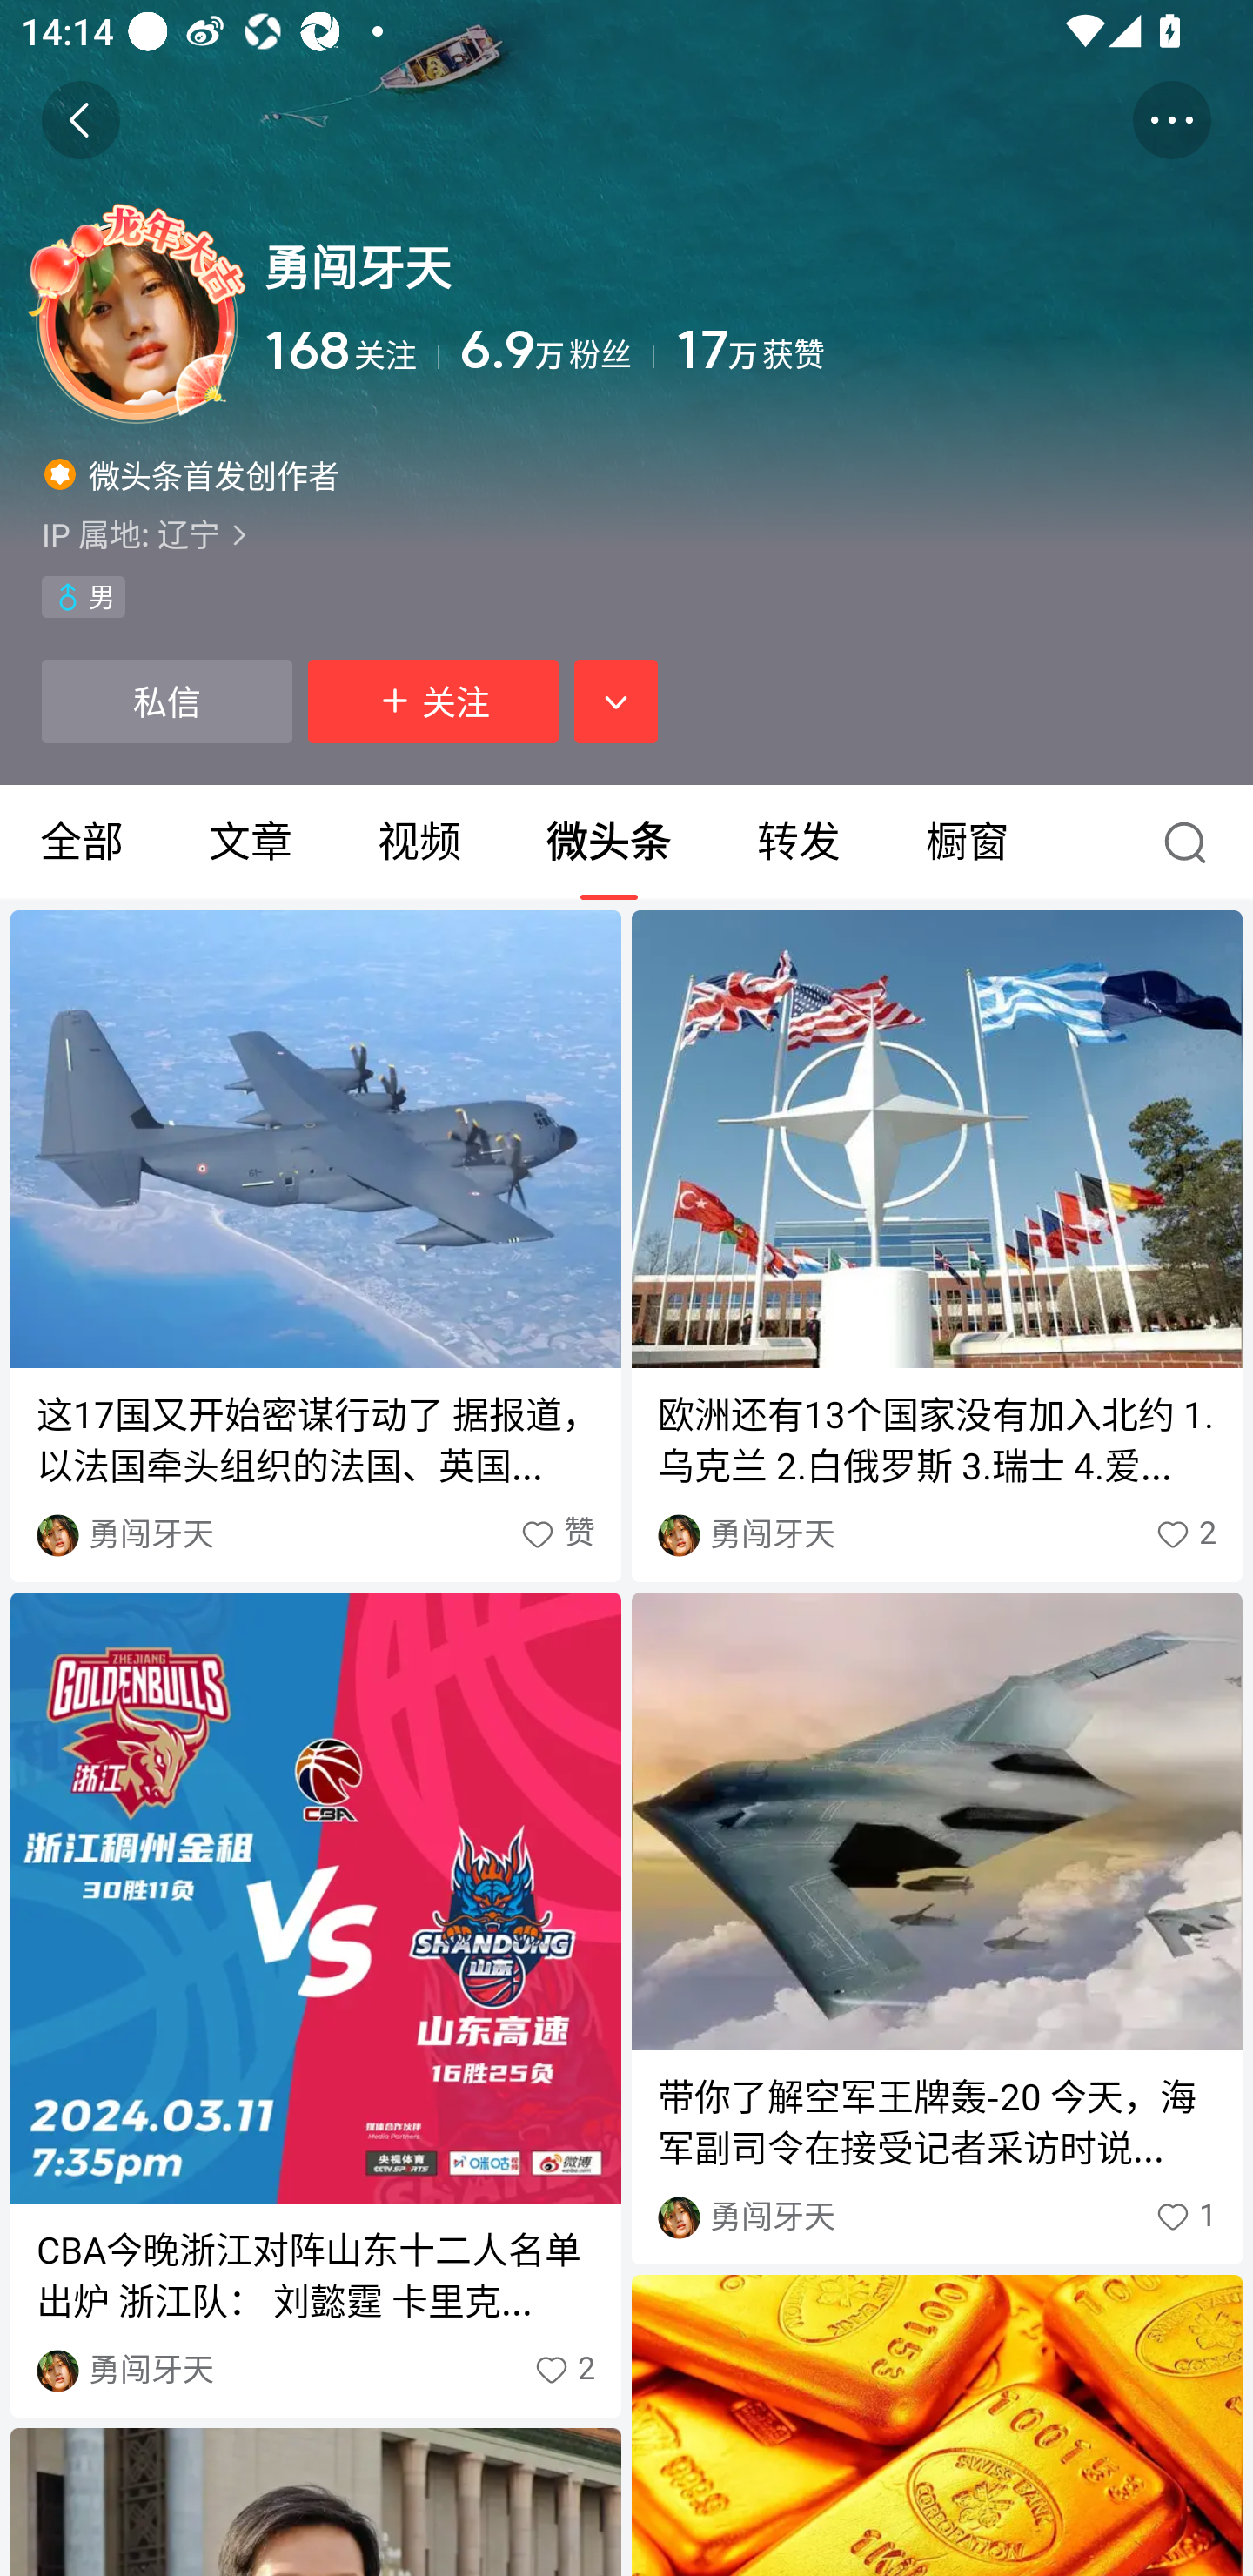  I want to click on 私信, so click(166, 701).